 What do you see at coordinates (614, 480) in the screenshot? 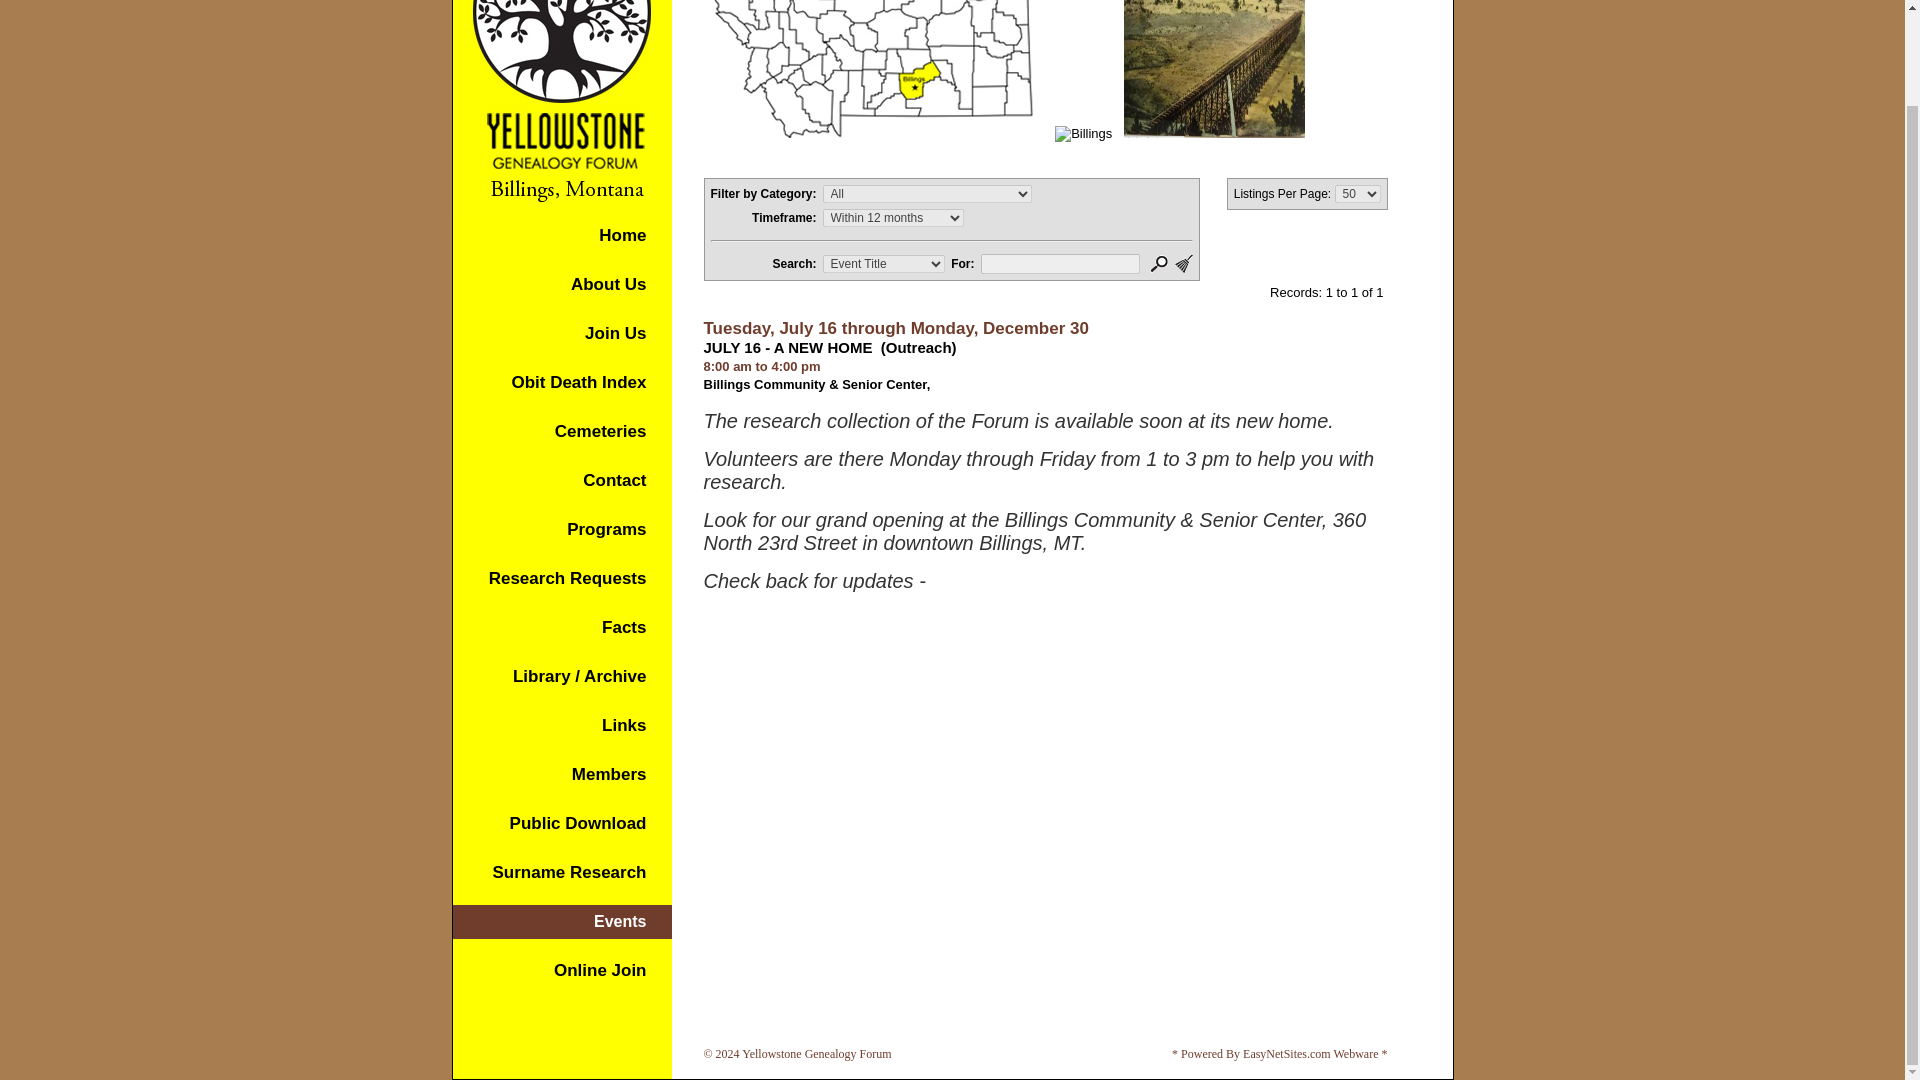
I see `Contact` at bounding box center [614, 480].